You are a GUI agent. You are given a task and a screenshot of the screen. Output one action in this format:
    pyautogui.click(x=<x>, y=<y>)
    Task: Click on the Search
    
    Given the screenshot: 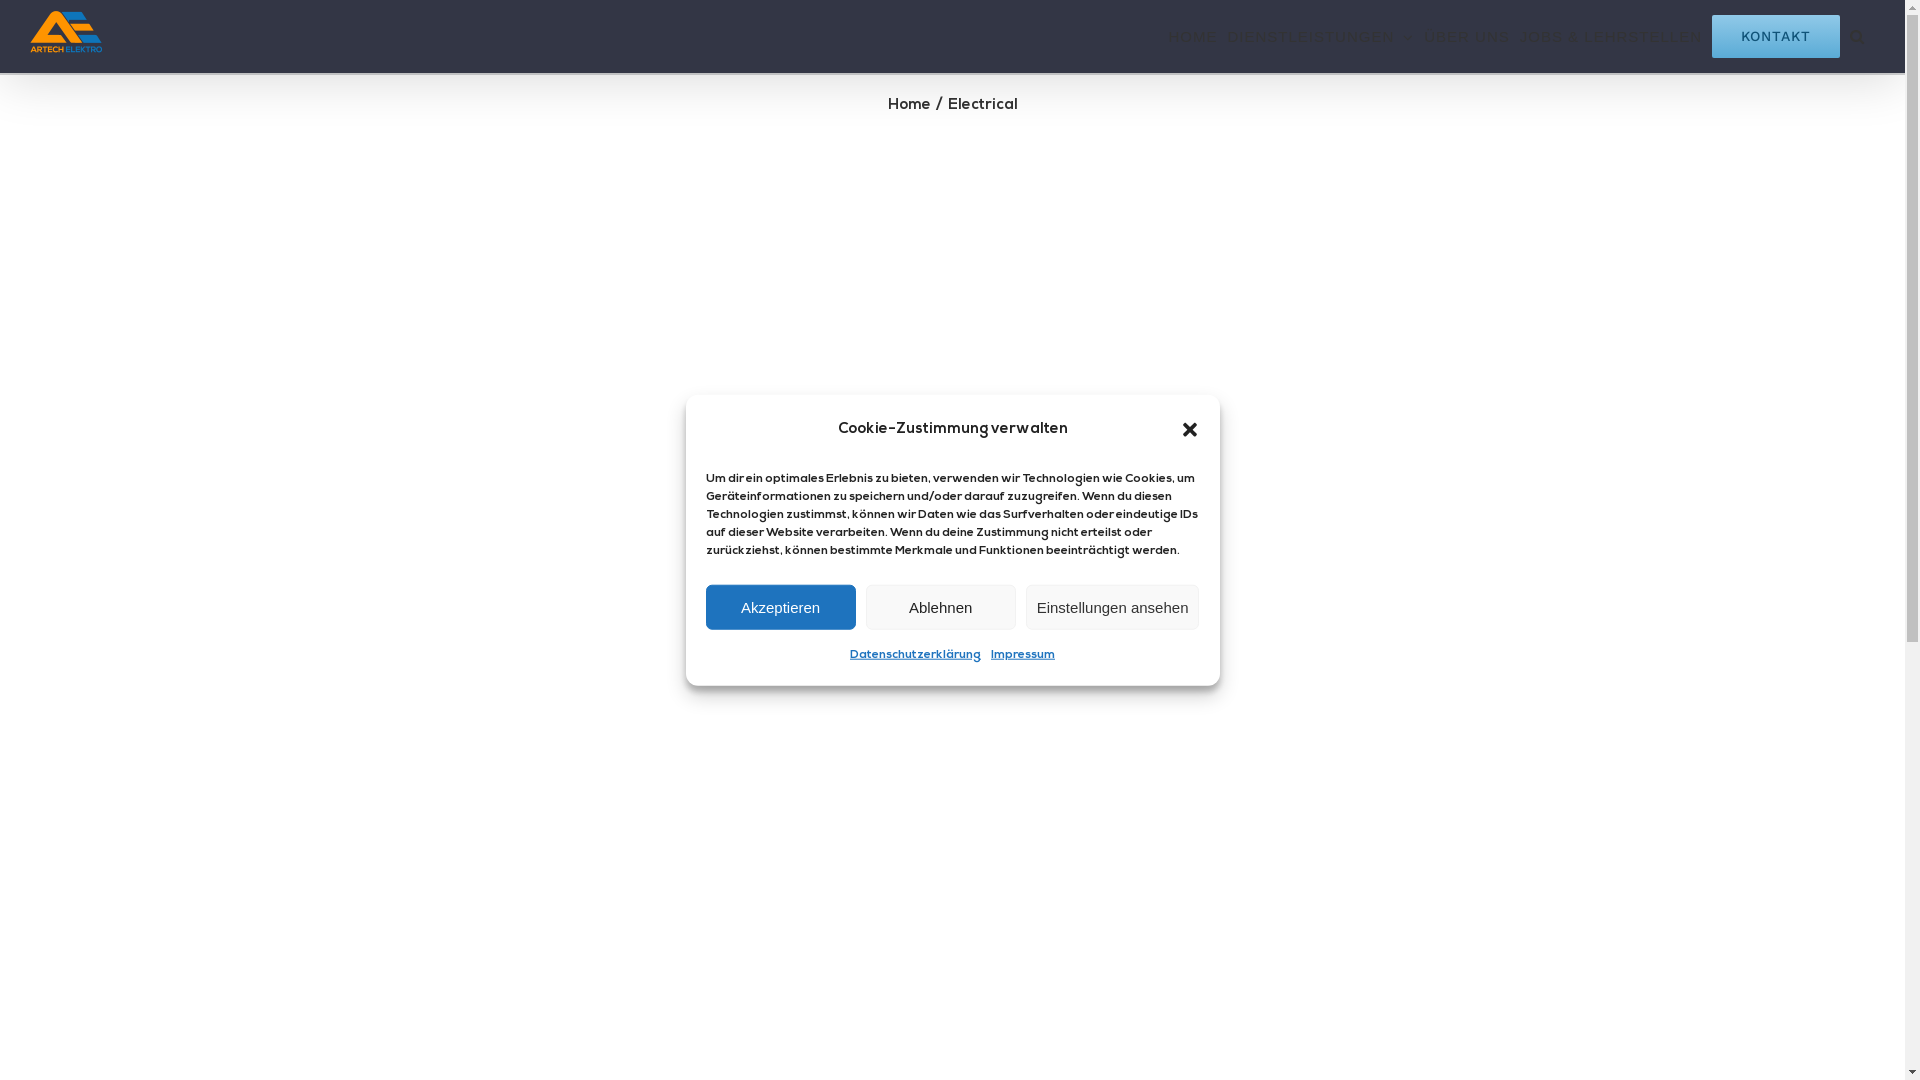 What is the action you would take?
    pyautogui.click(x=1858, y=36)
    